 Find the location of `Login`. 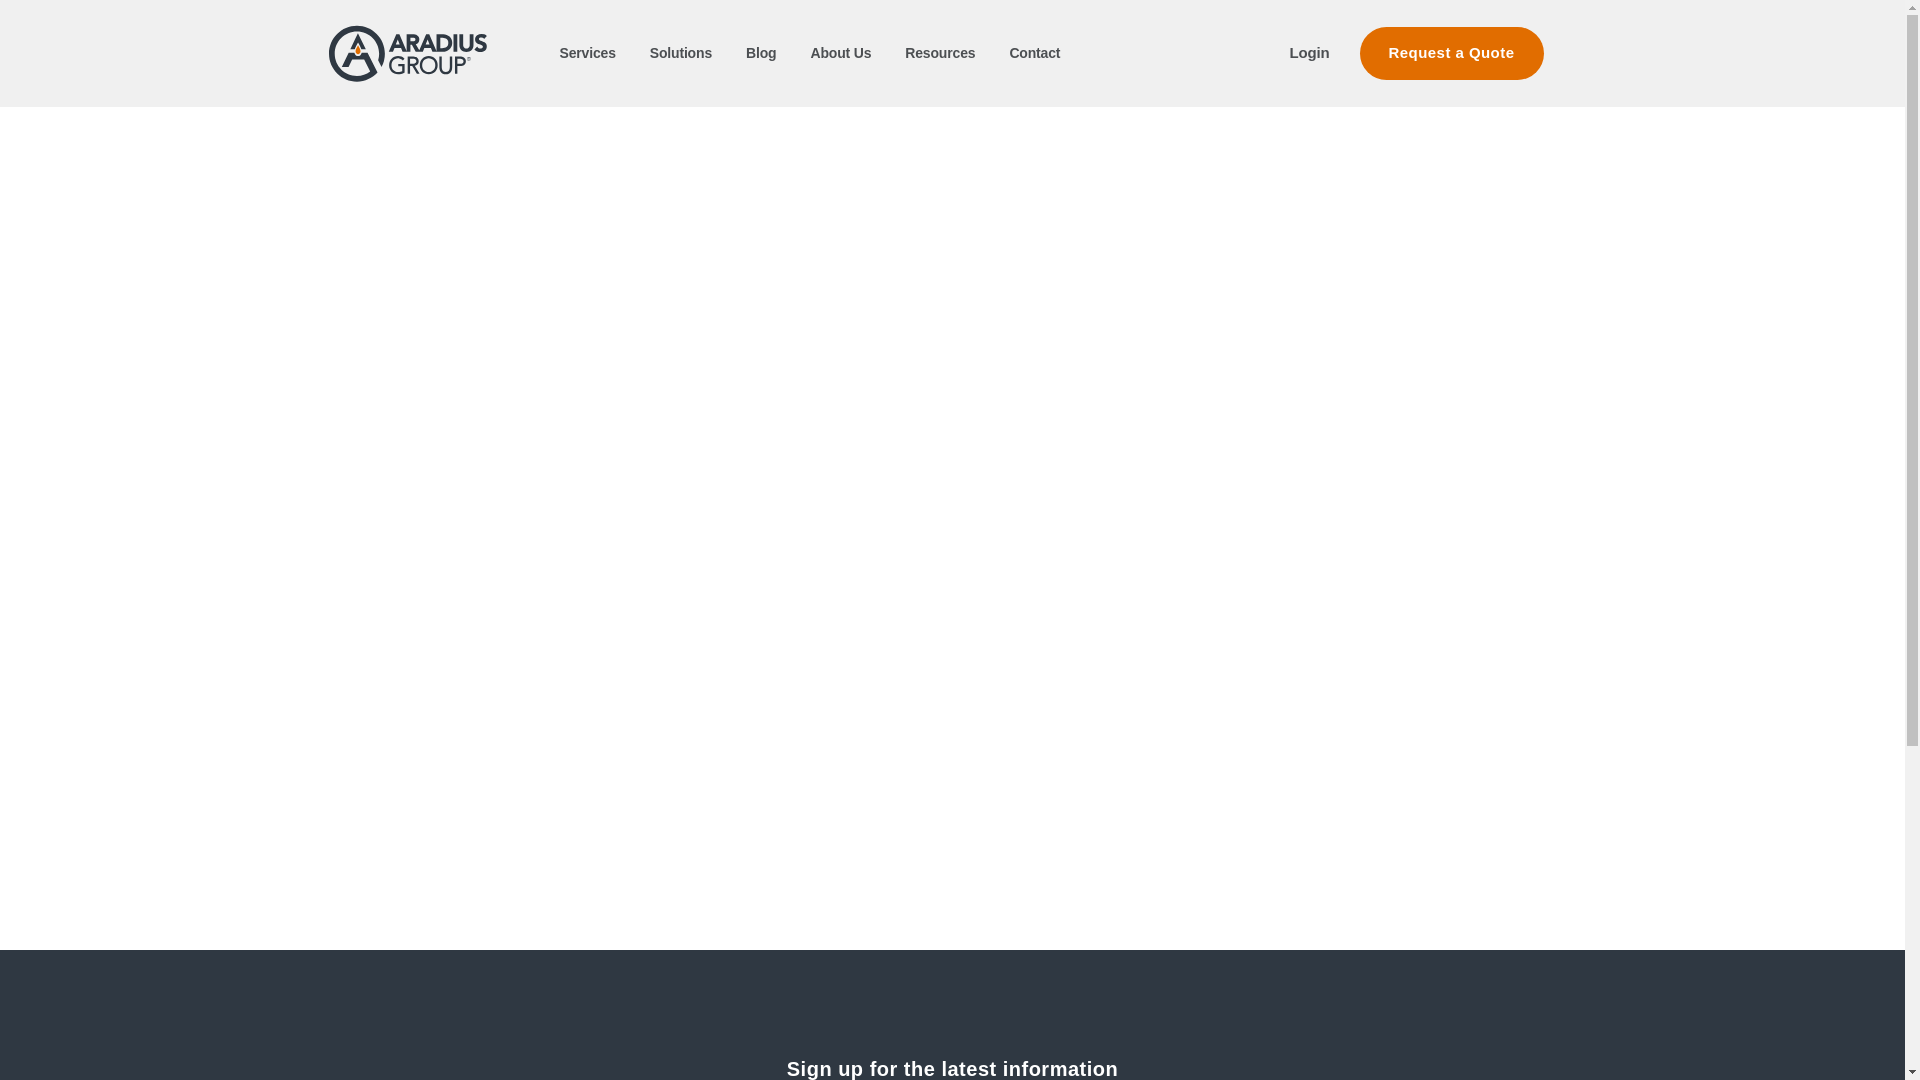

Login is located at coordinates (1310, 52).